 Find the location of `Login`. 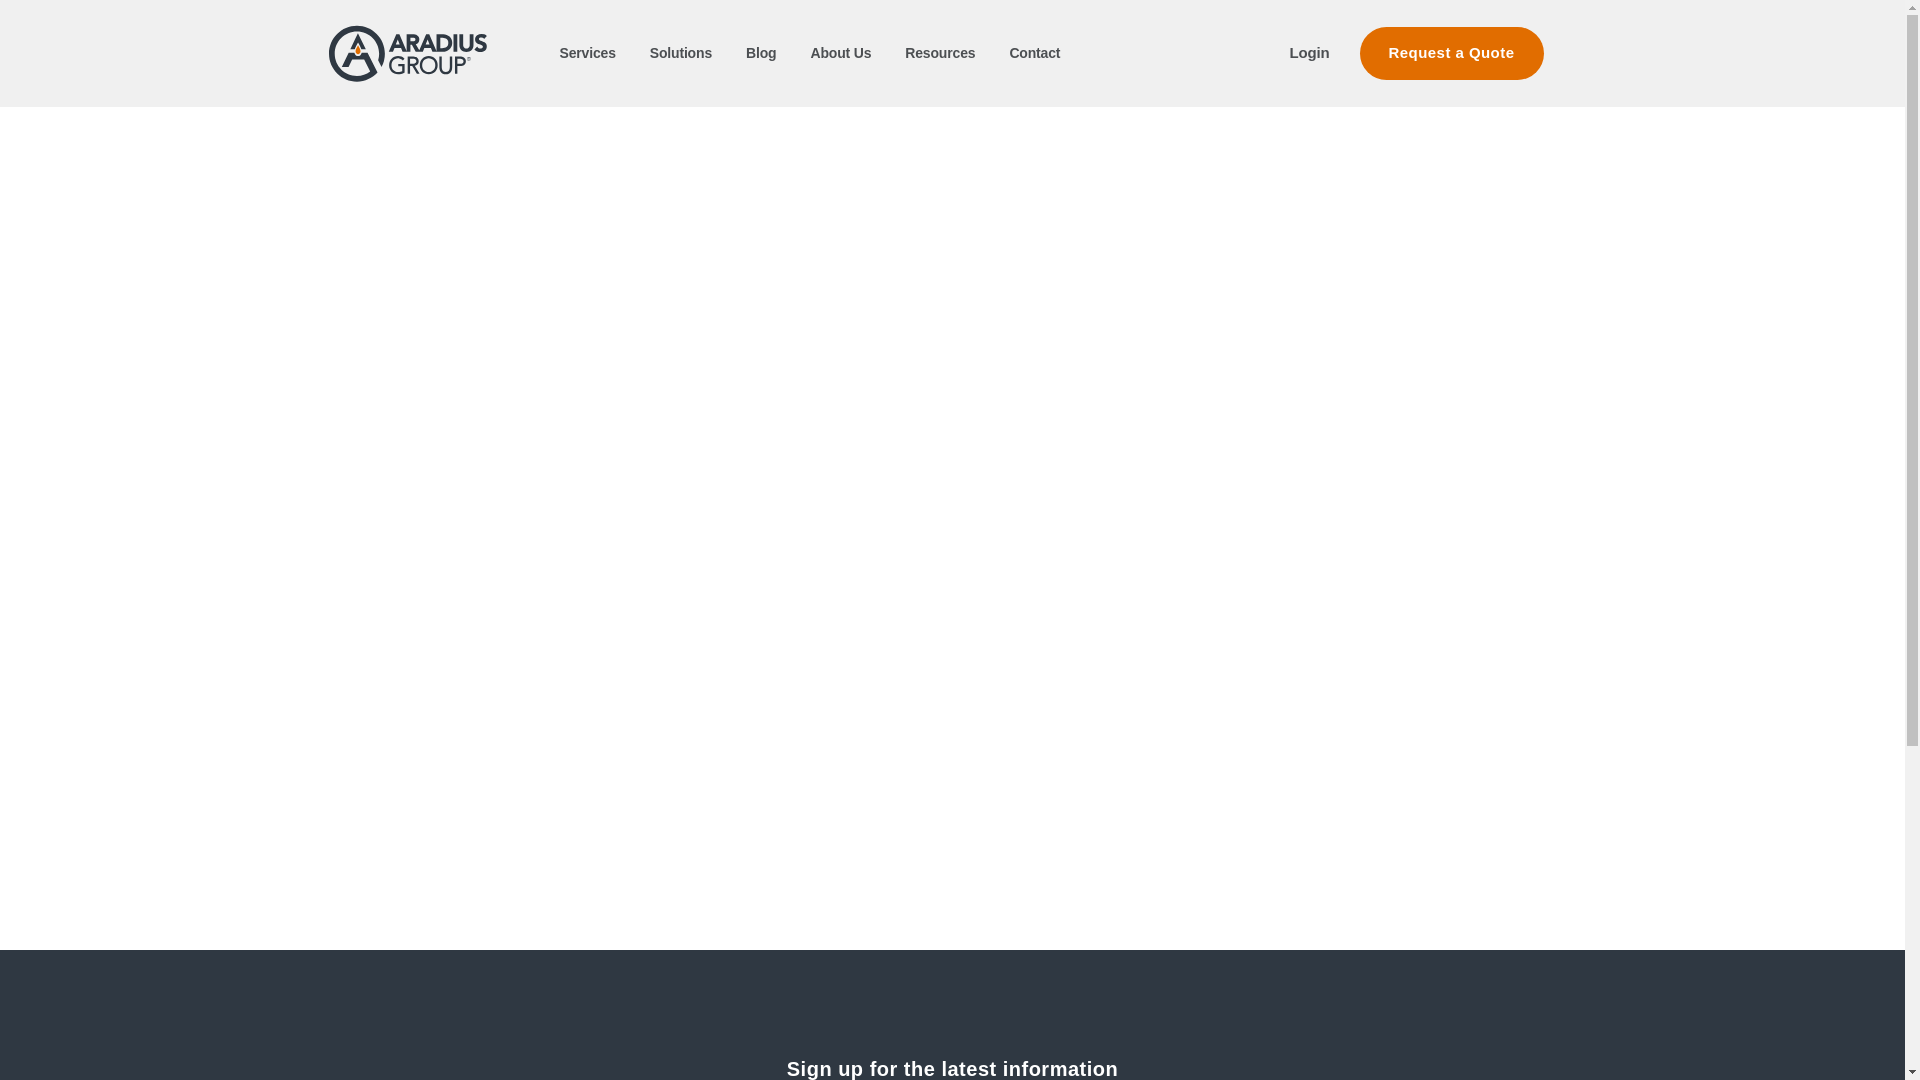

Login is located at coordinates (1310, 52).